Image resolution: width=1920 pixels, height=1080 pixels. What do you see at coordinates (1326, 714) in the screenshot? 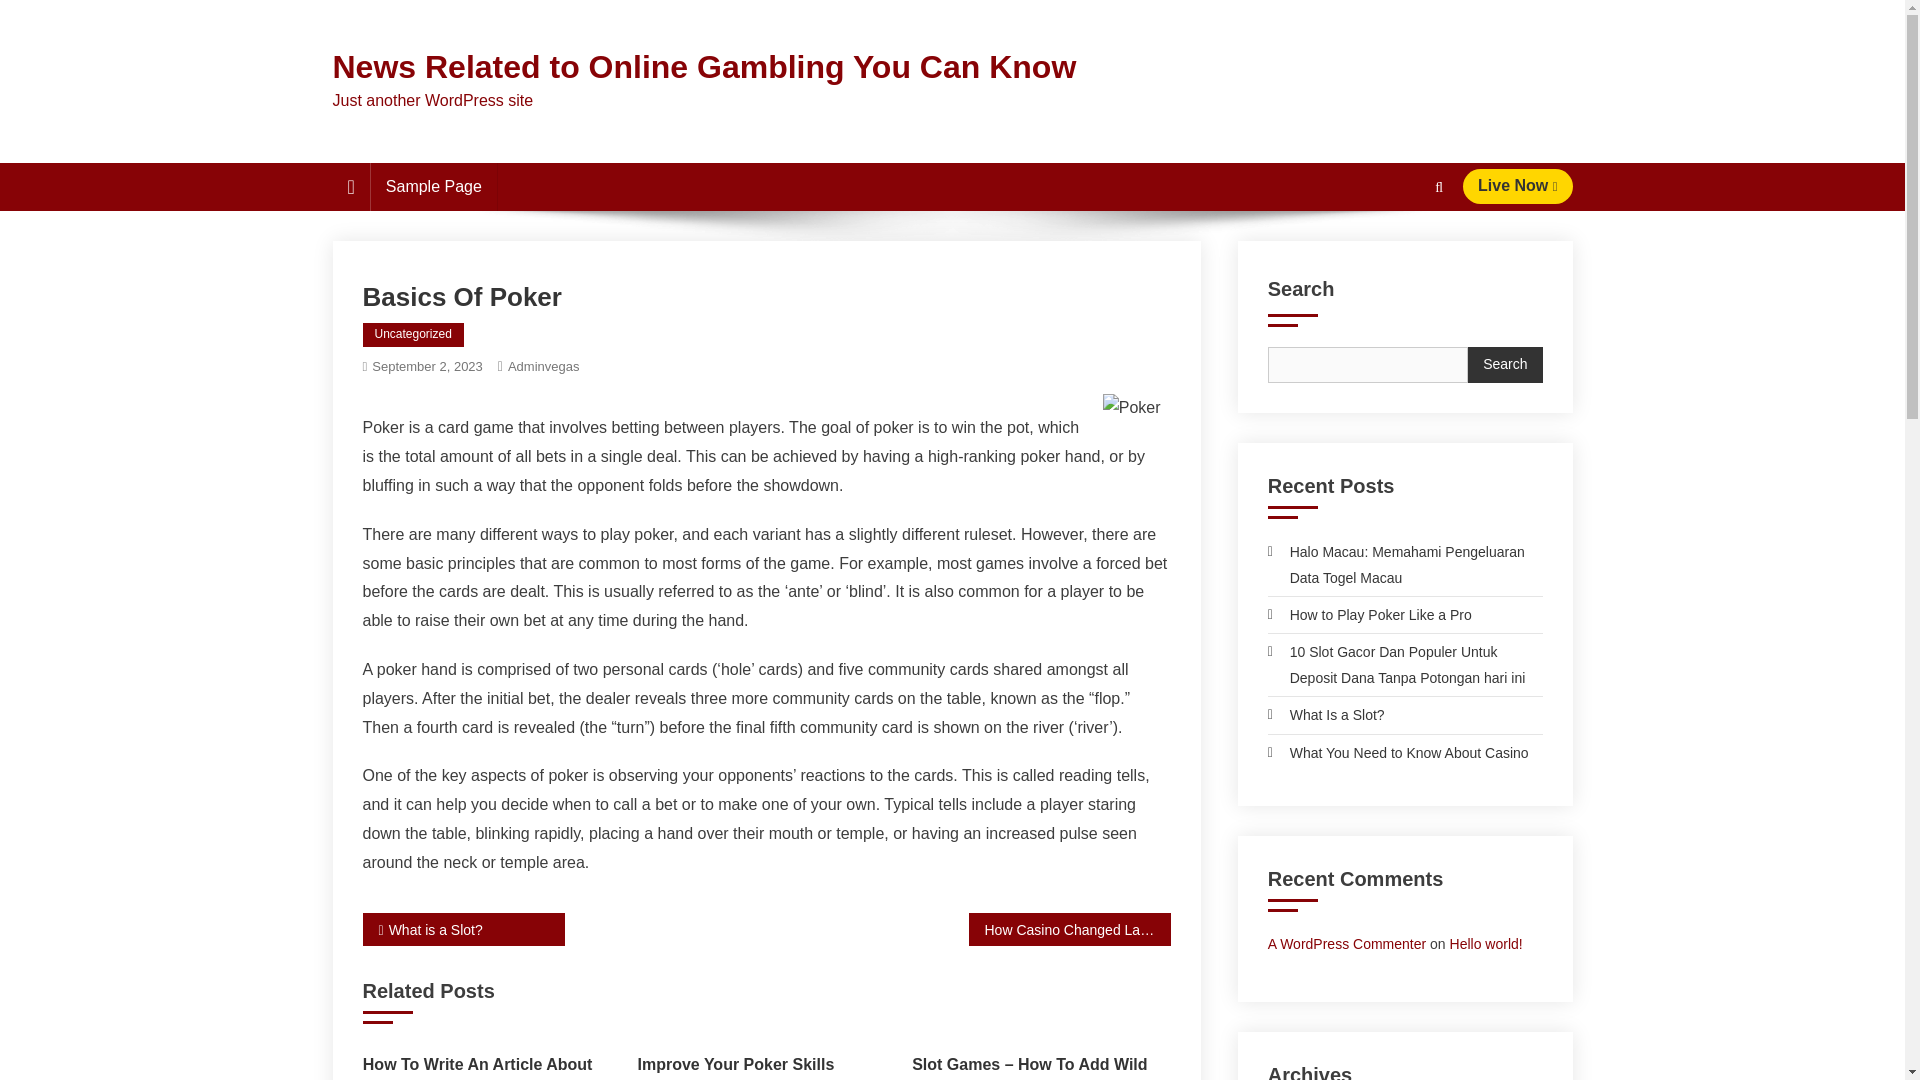
I see `What Is a Slot?` at bounding box center [1326, 714].